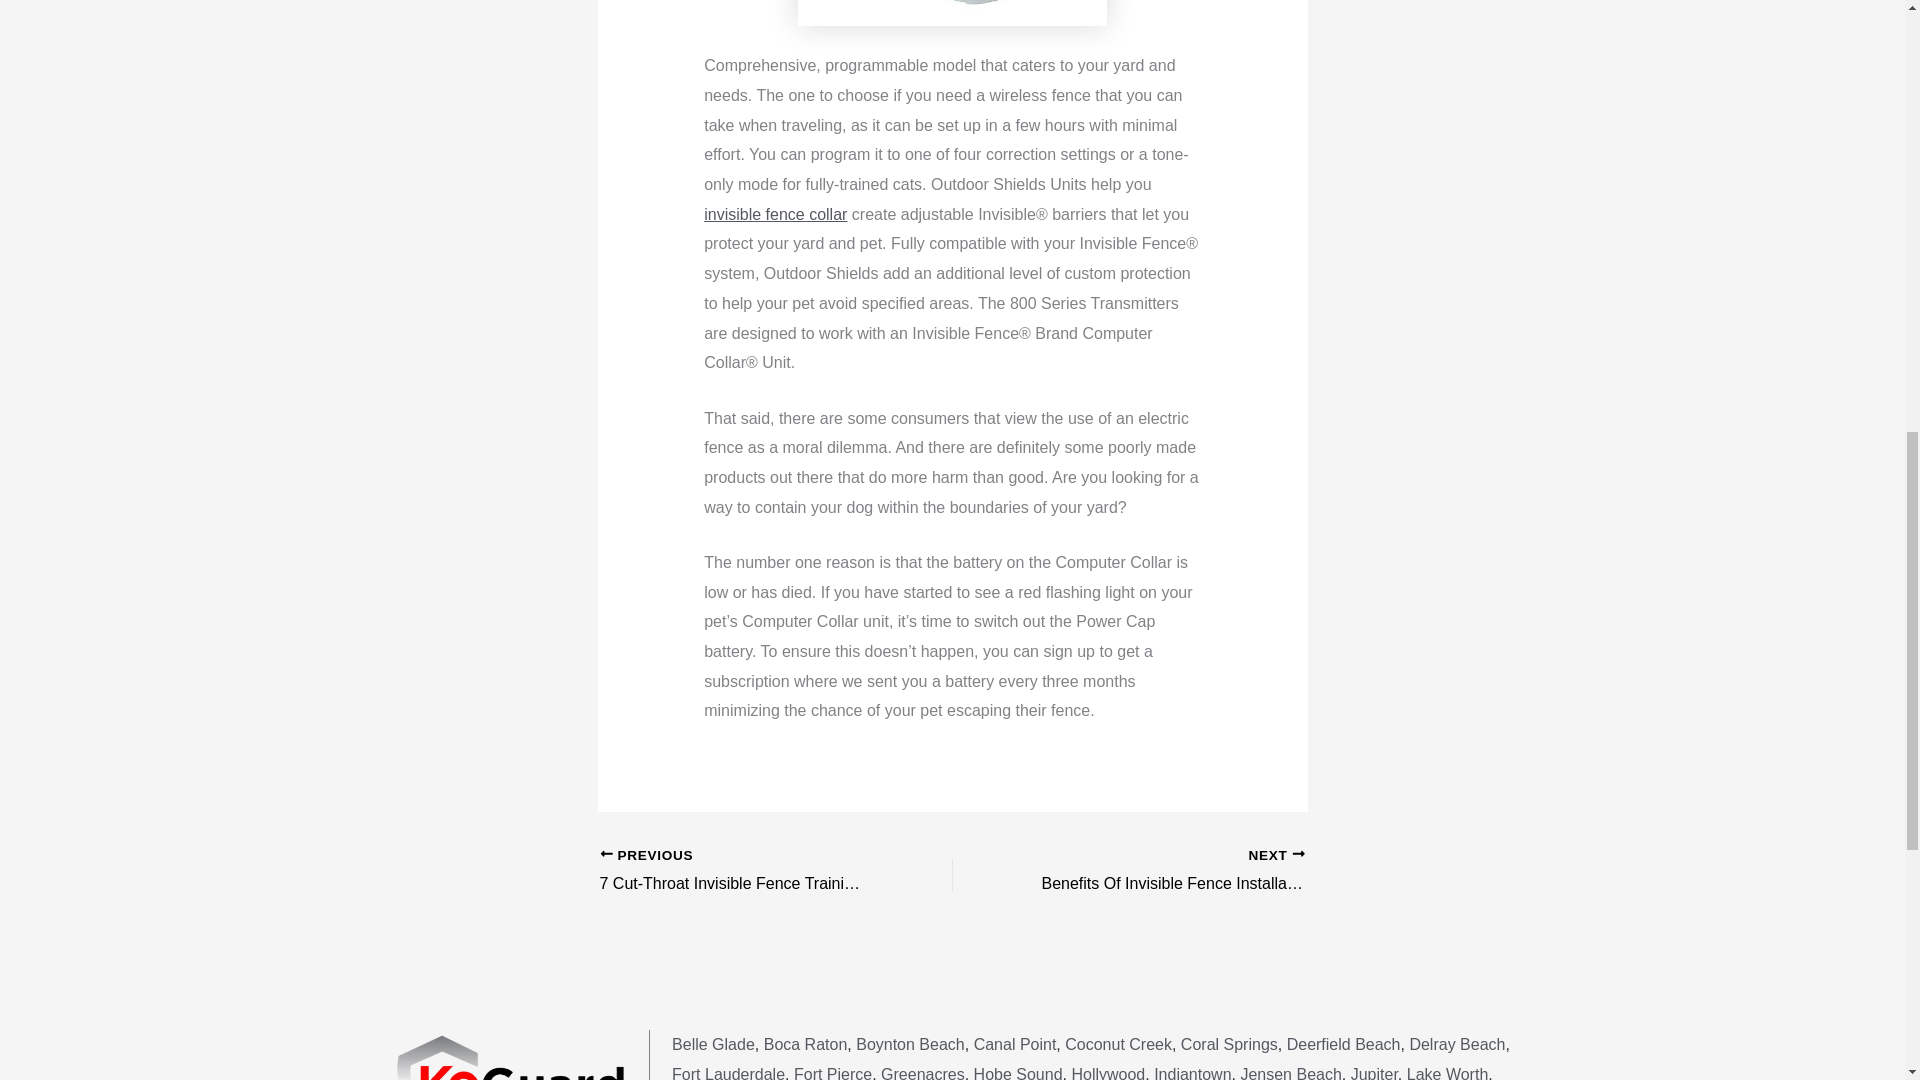 The width and height of the screenshot is (1920, 1080). What do you see at coordinates (1229, 1044) in the screenshot?
I see `Coral Springs` at bounding box center [1229, 1044].